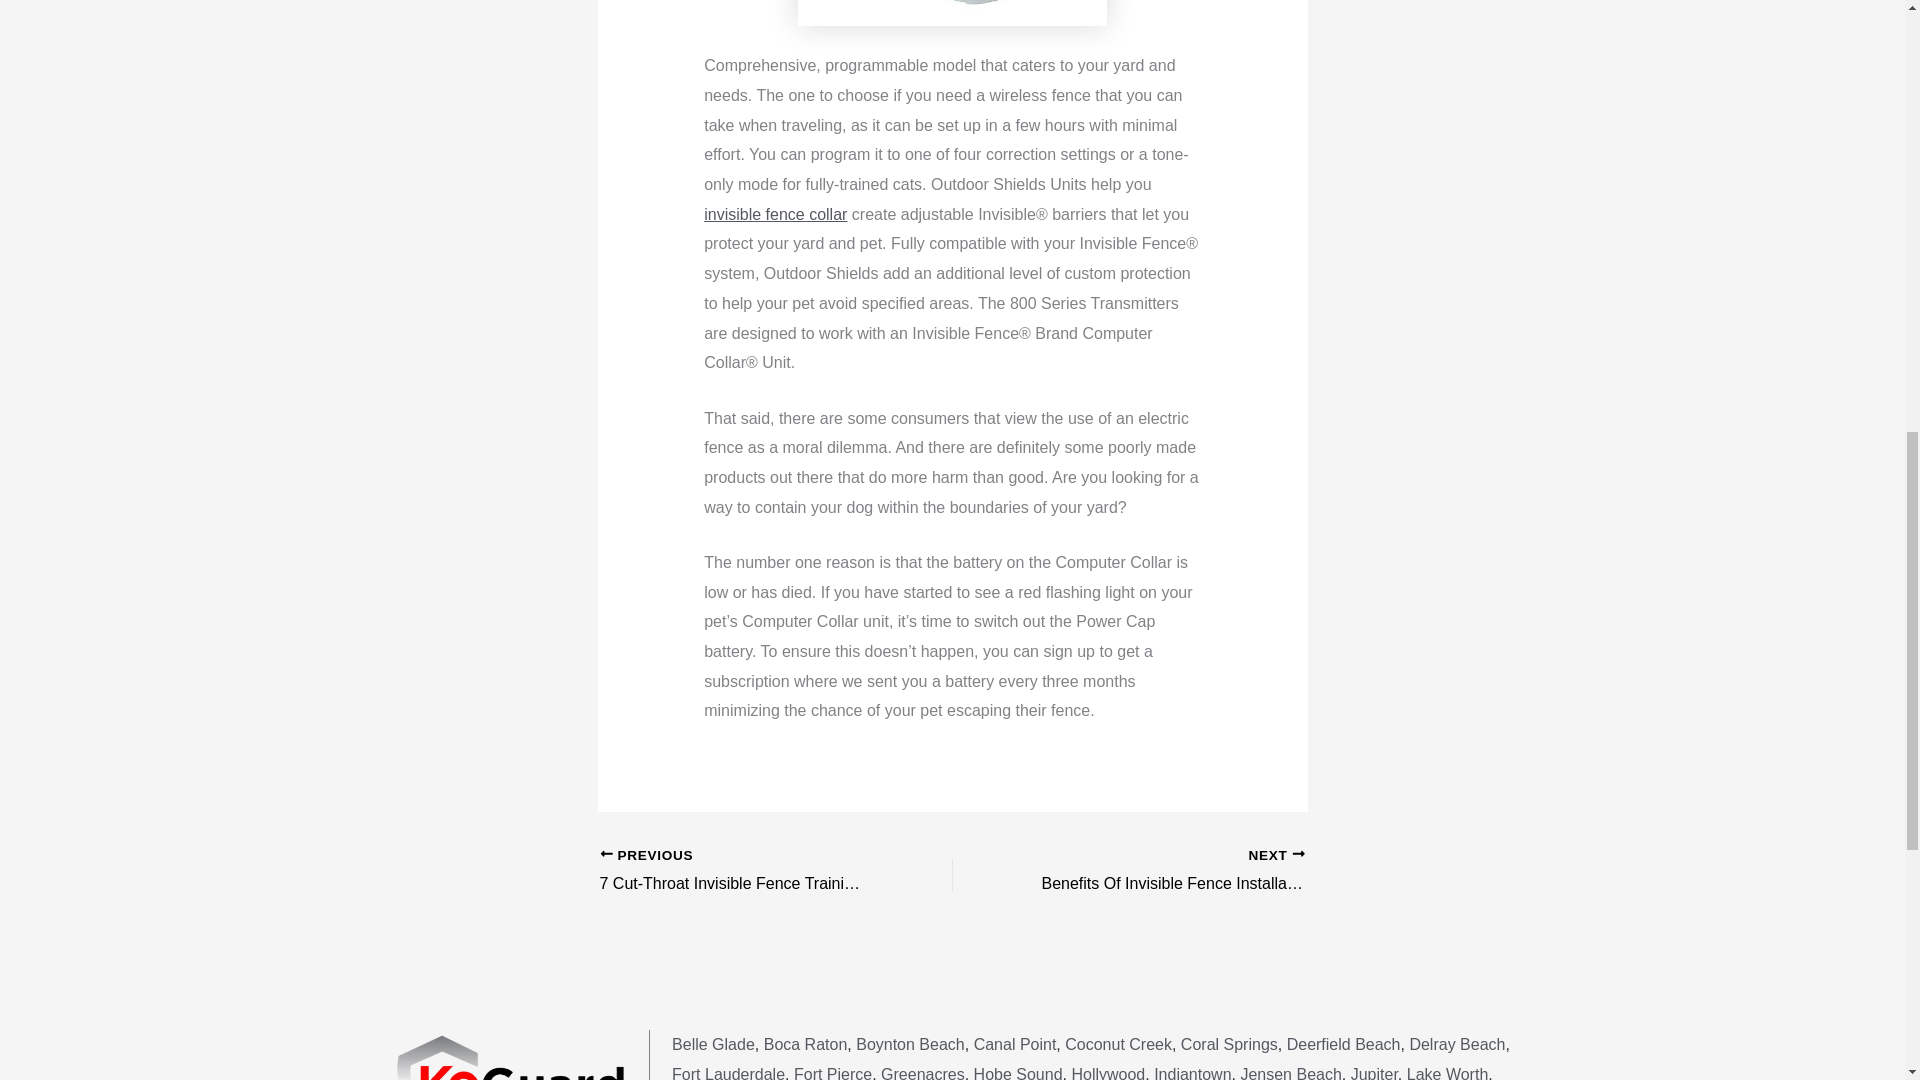 The width and height of the screenshot is (1920, 1080). What do you see at coordinates (1229, 1044) in the screenshot?
I see `Coral Springs` at bounding box center [1229, 1044].